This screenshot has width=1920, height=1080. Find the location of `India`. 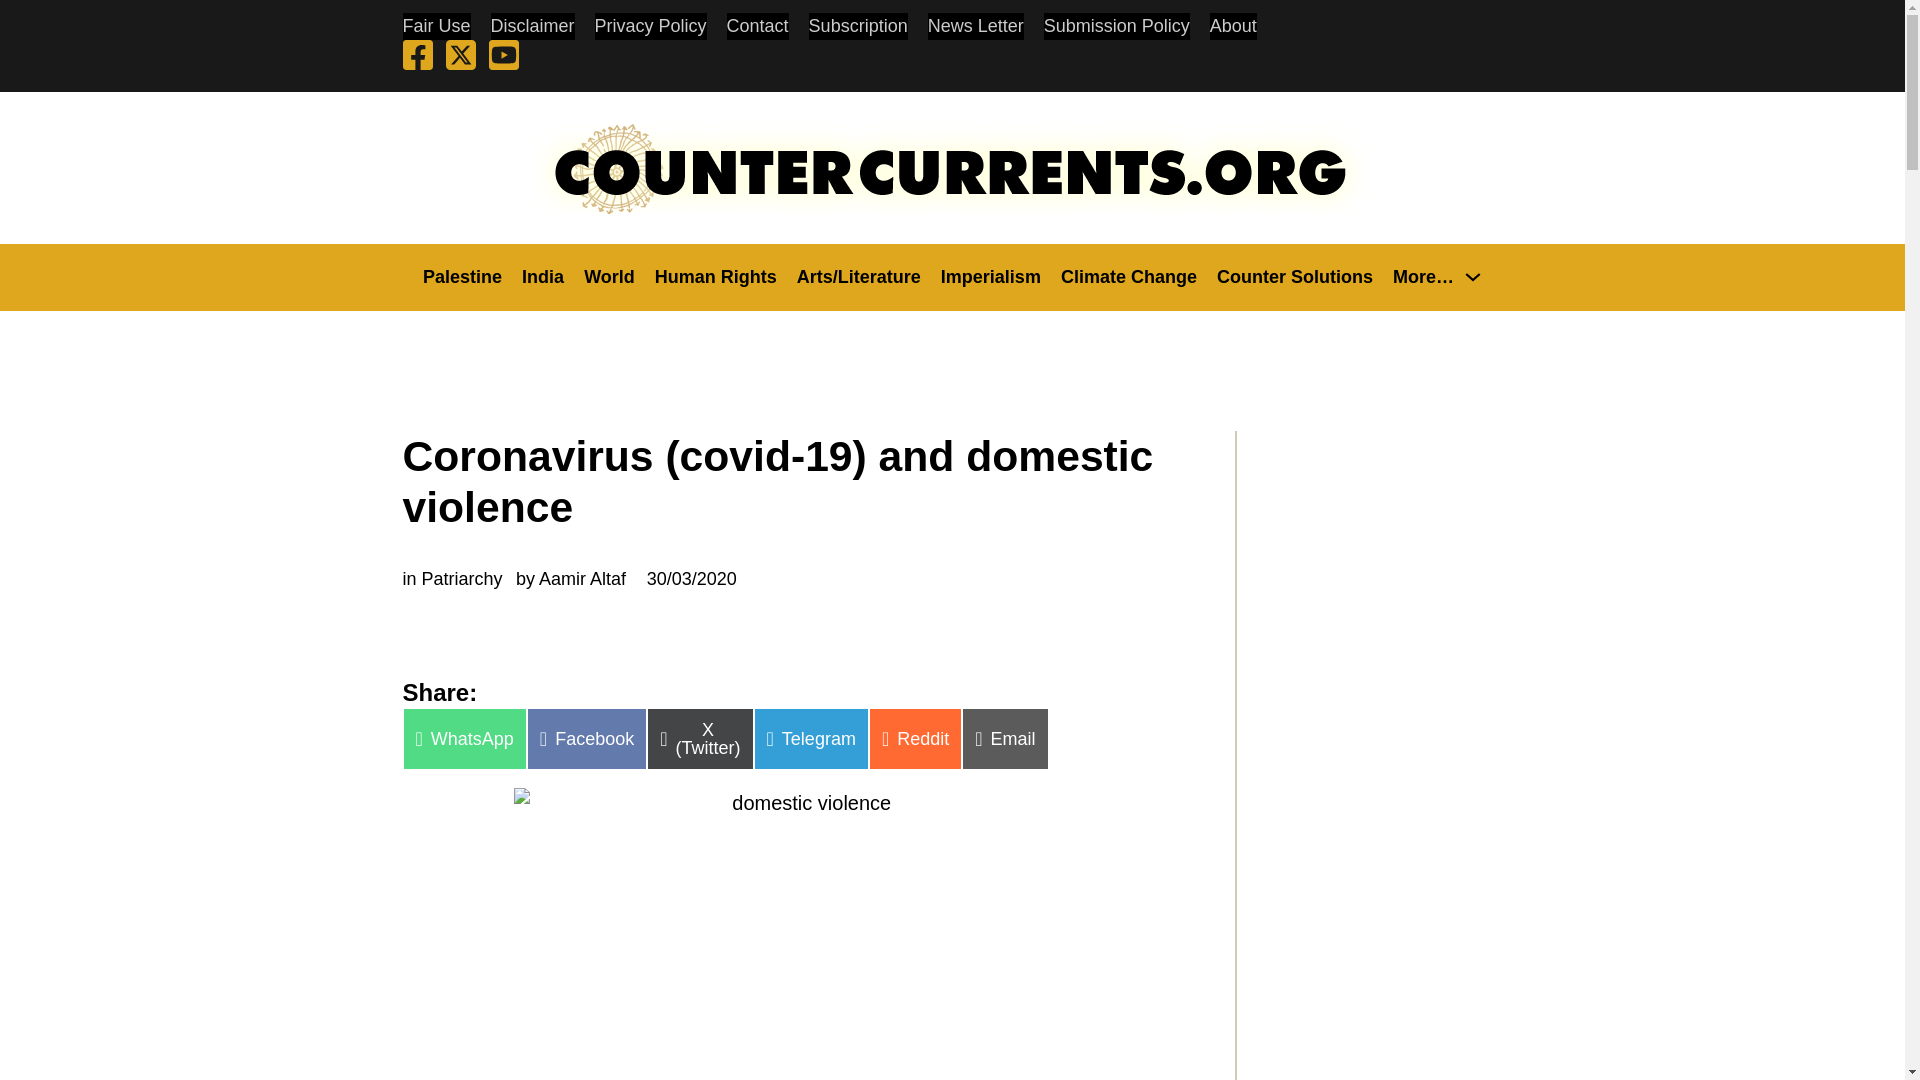

India is located at coordinates (543, 276).